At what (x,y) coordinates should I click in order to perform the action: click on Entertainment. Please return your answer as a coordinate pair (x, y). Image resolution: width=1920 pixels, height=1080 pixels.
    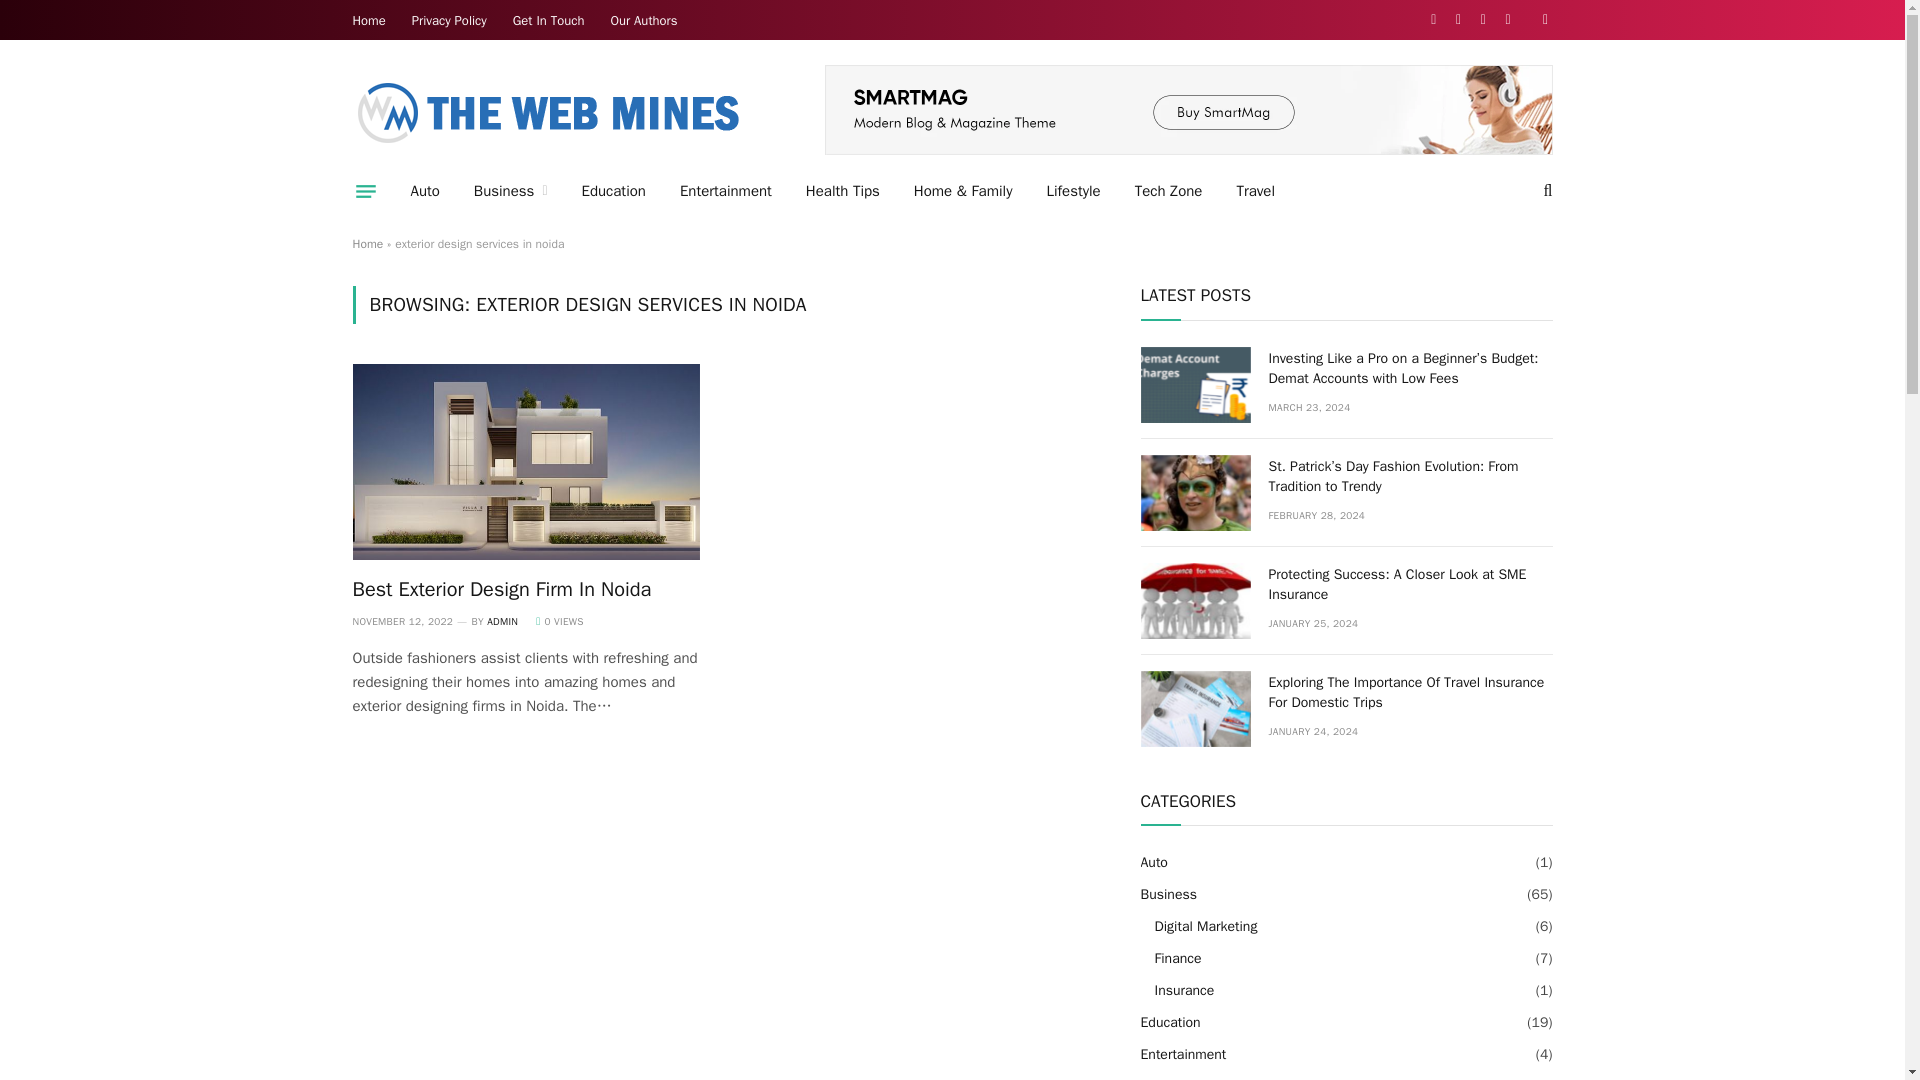
    Looking at the image, I should click on (726, 191).